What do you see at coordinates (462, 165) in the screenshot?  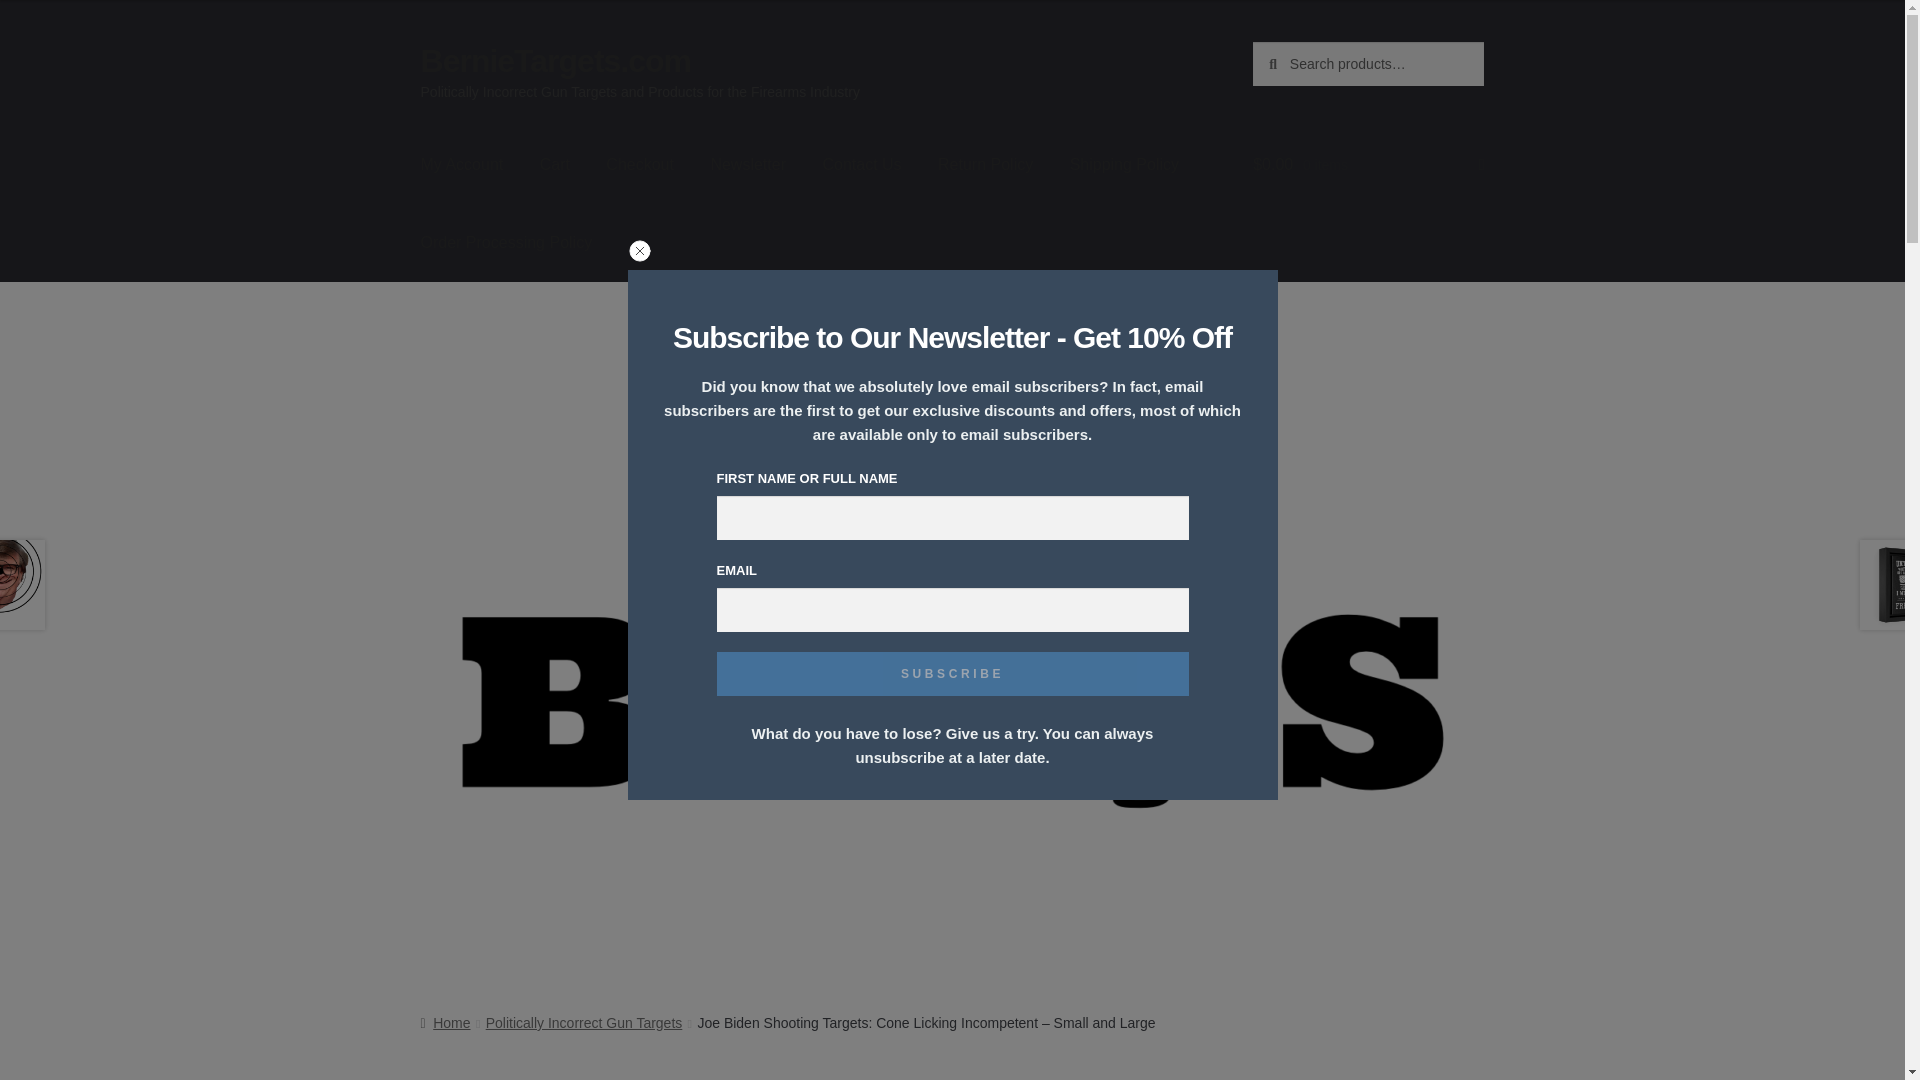 I see `My Account` at bounding box center [462, 165].